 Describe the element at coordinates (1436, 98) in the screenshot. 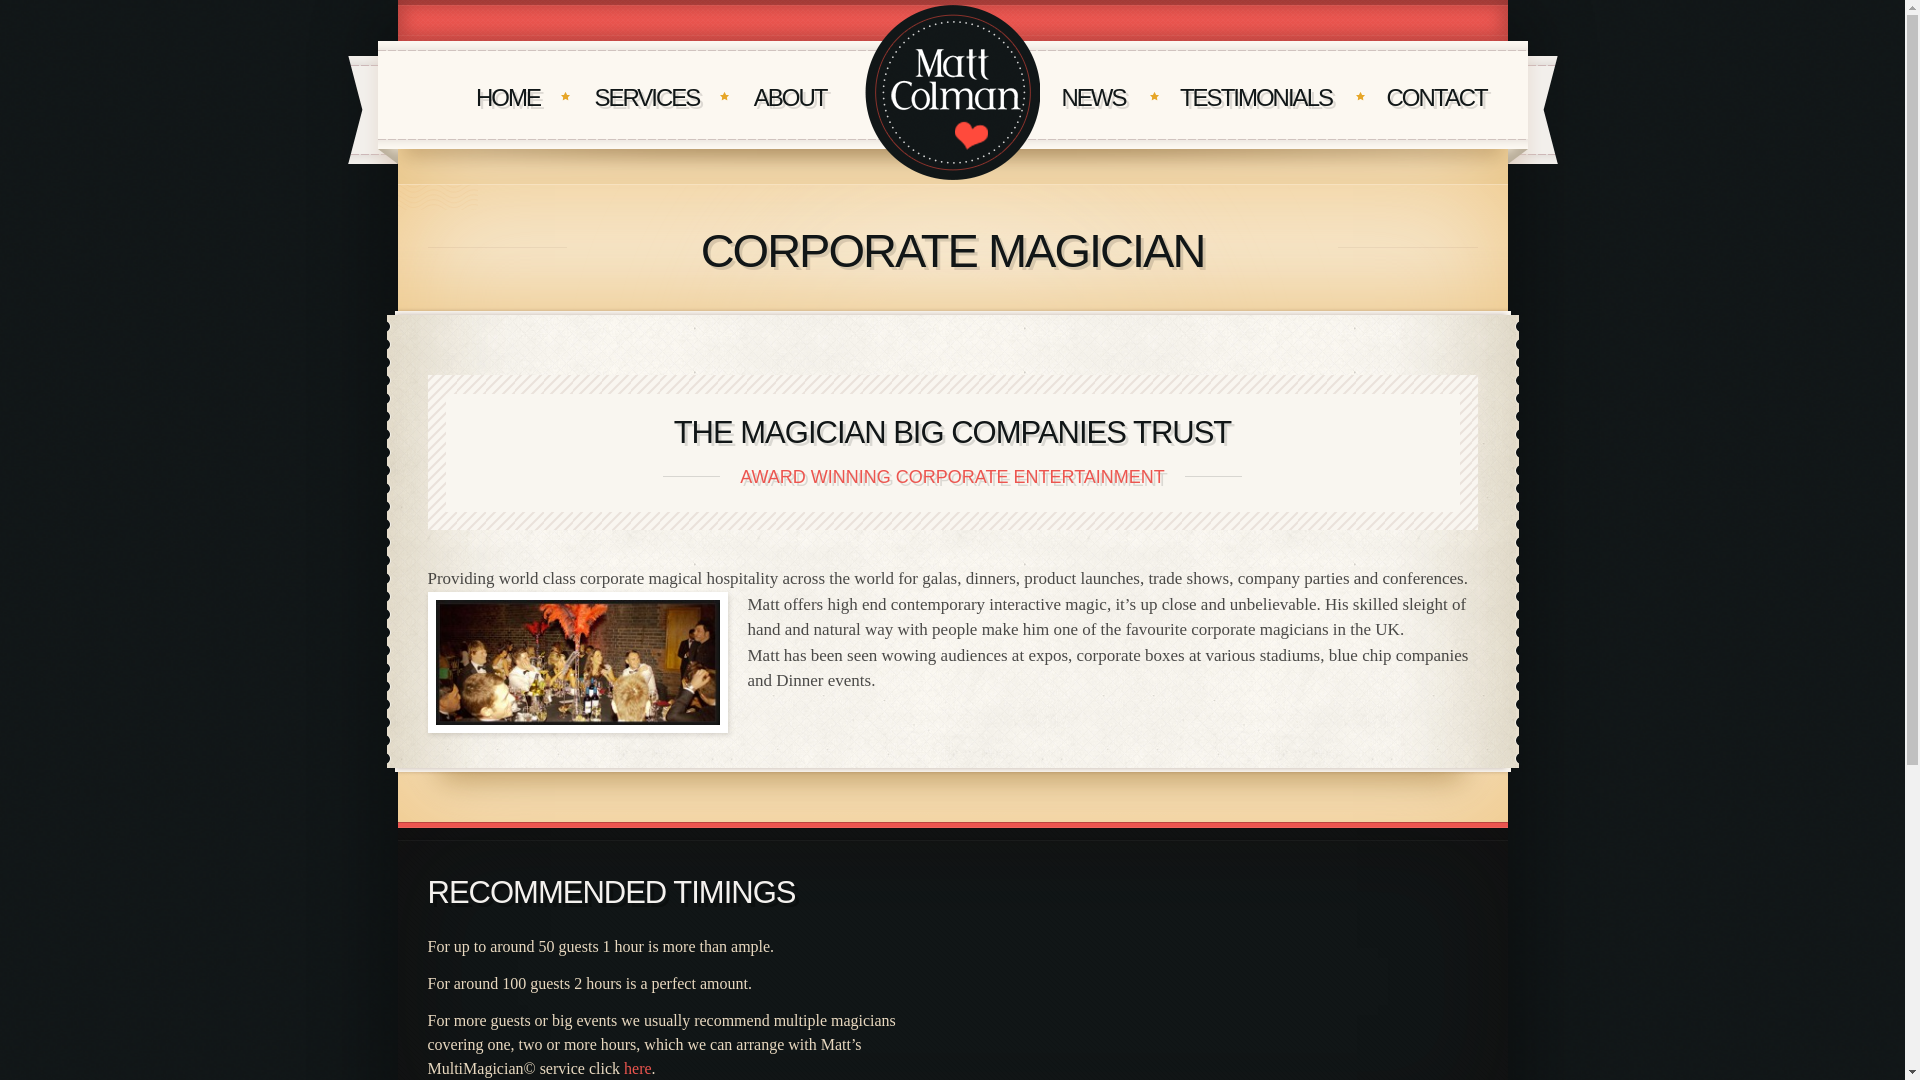

I see `CONTACT` at that location.